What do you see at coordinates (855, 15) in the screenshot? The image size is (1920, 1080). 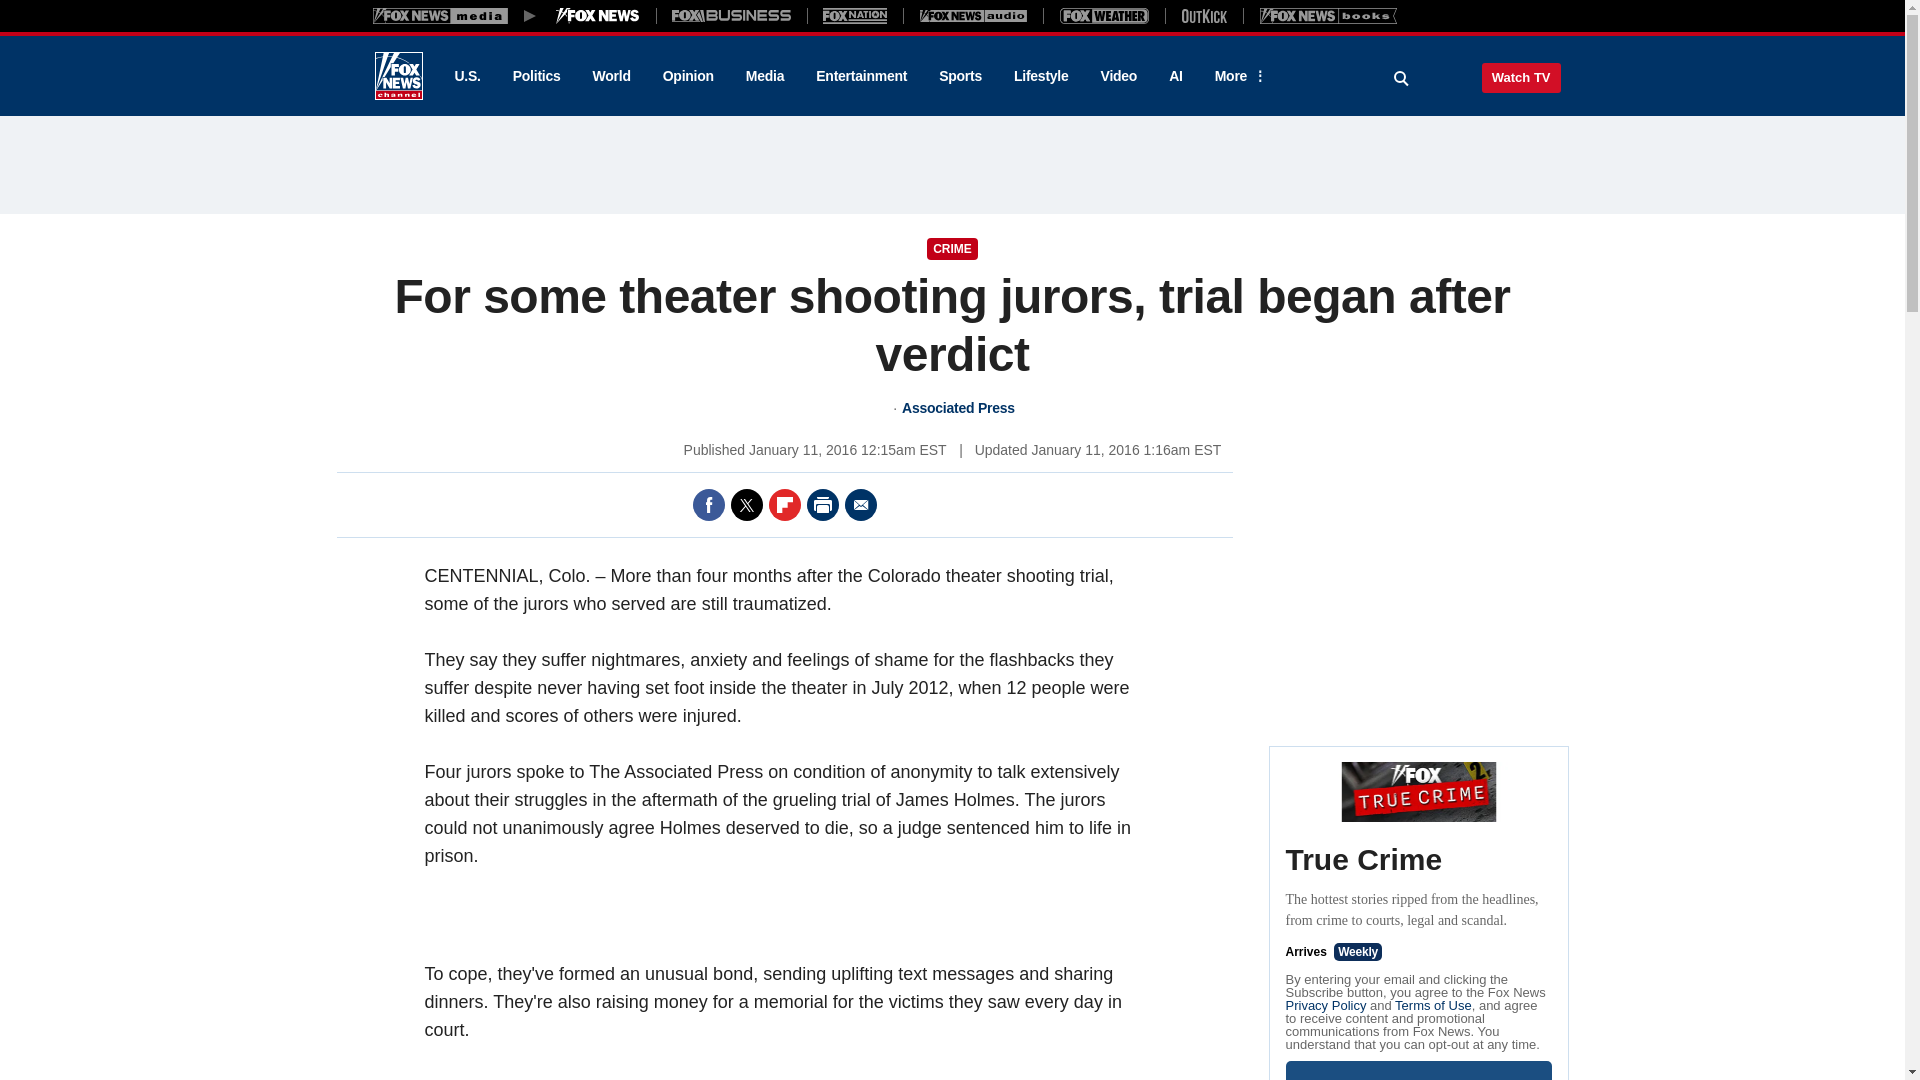 I see `Fox Nation` at bounding box center [855, 15].